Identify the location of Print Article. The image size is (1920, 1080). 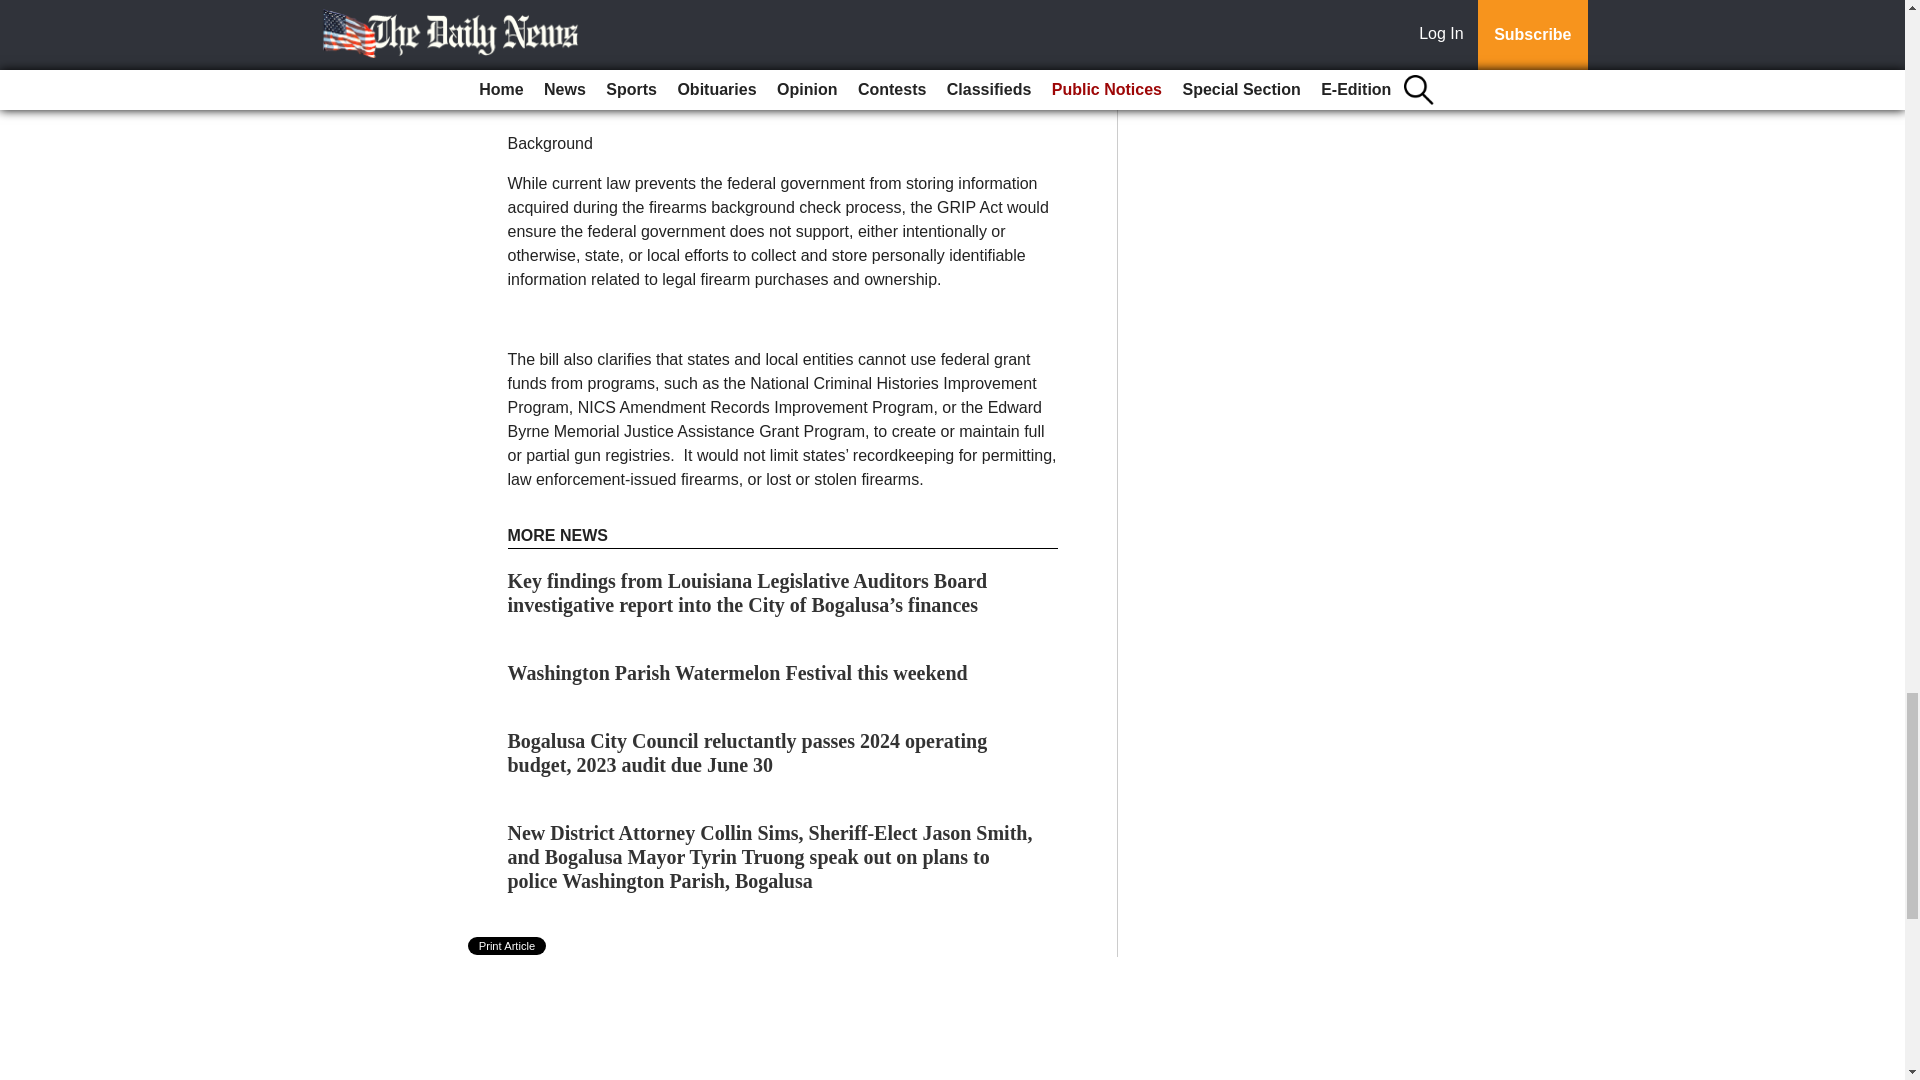
(508, 946).